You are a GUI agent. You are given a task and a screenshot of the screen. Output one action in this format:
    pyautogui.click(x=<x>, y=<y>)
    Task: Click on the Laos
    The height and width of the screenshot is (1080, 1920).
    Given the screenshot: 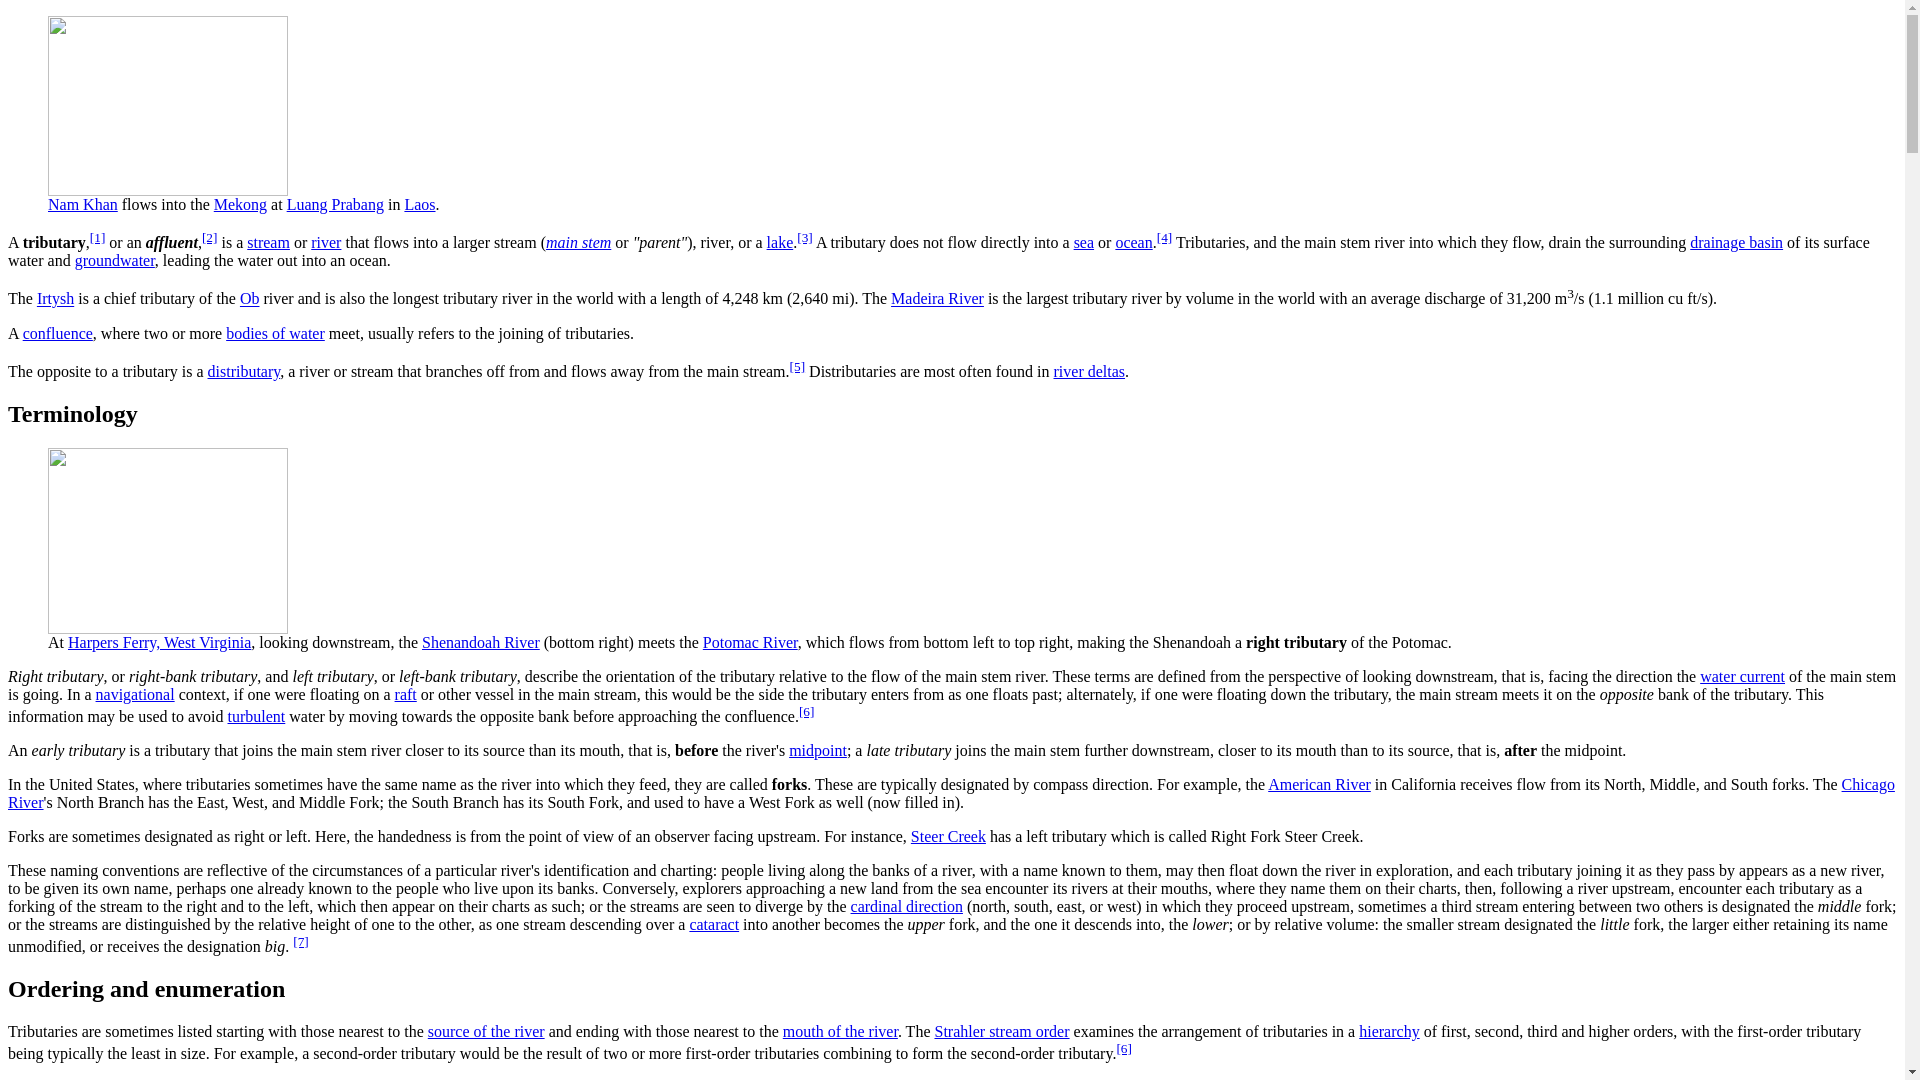 What is the action you would take?
    pyautogui.click(x=419, y=204)
    